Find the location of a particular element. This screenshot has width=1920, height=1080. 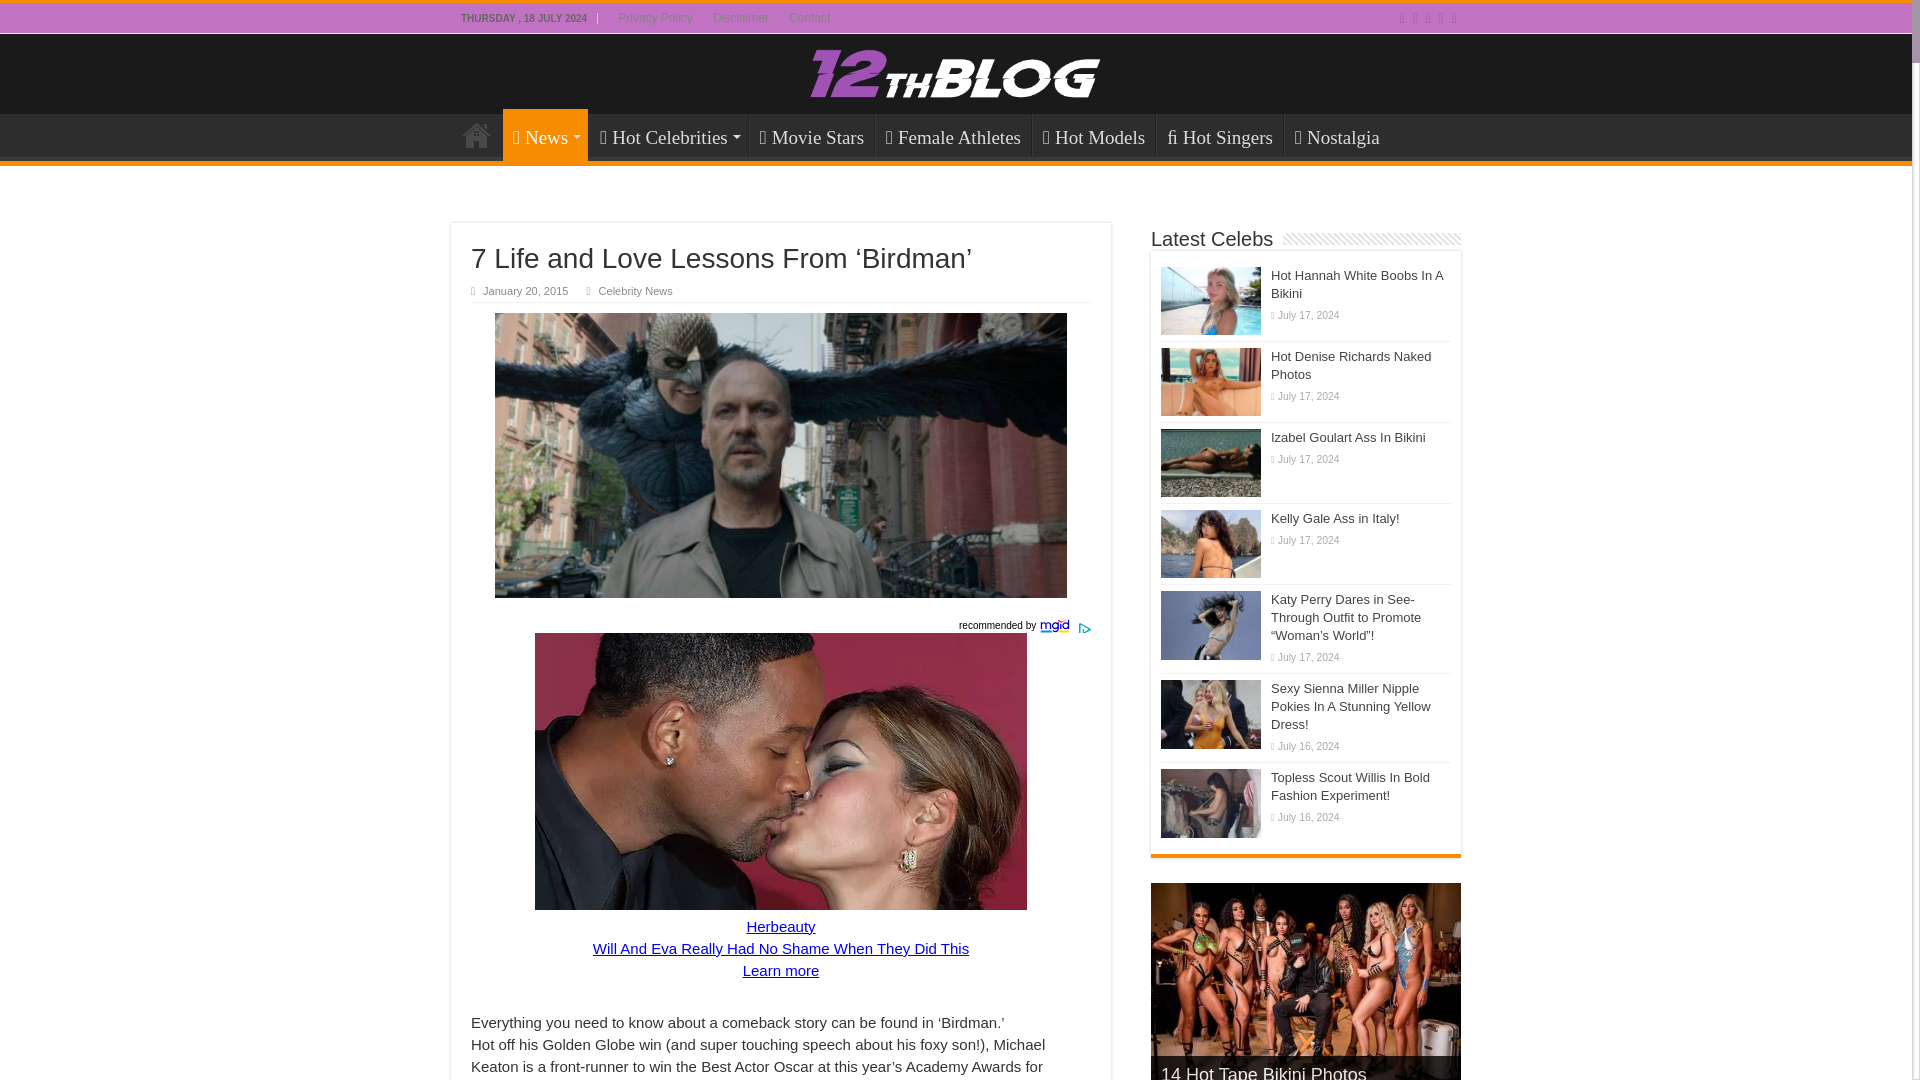

Disclaimer is located at coordinates (740, 18).